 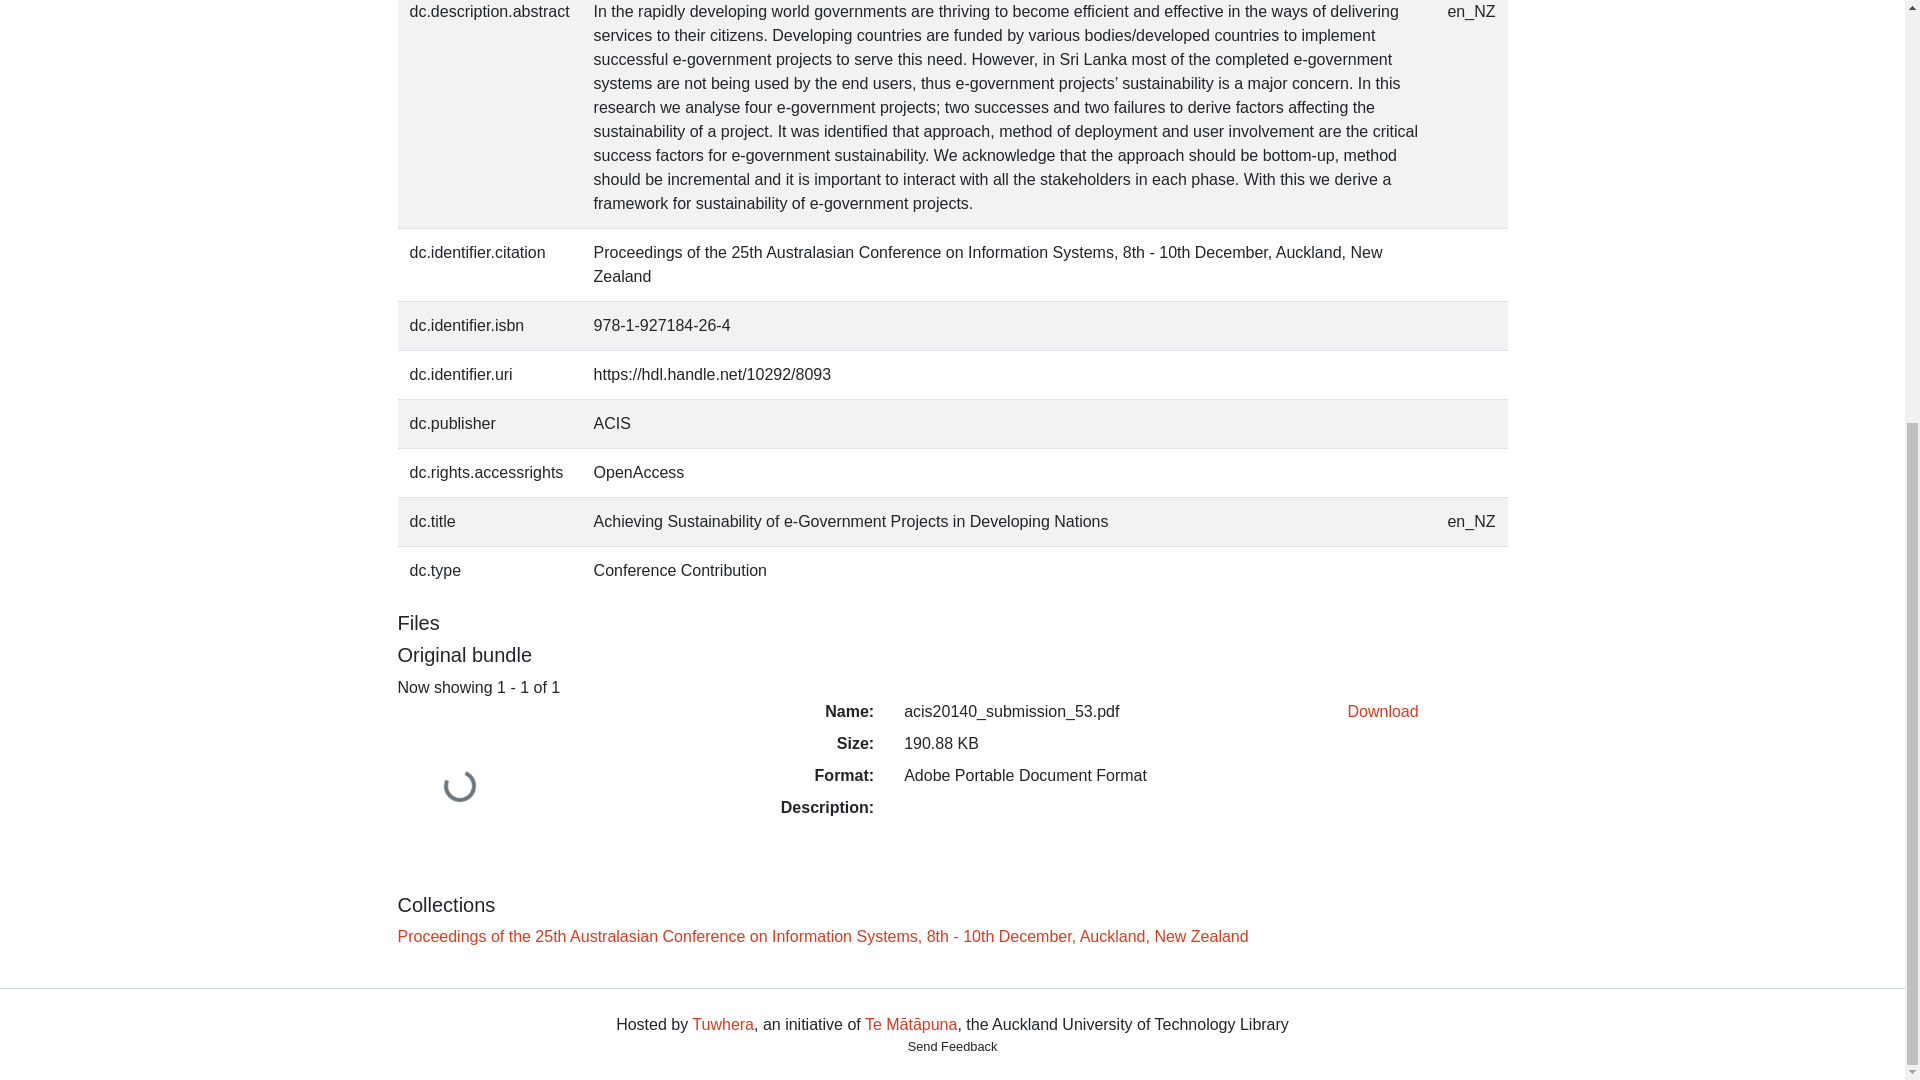 What do you see at coordinates (953, 1046) in the screenshot?
I see `Send Feedback` at bounding box center [953, 1046].